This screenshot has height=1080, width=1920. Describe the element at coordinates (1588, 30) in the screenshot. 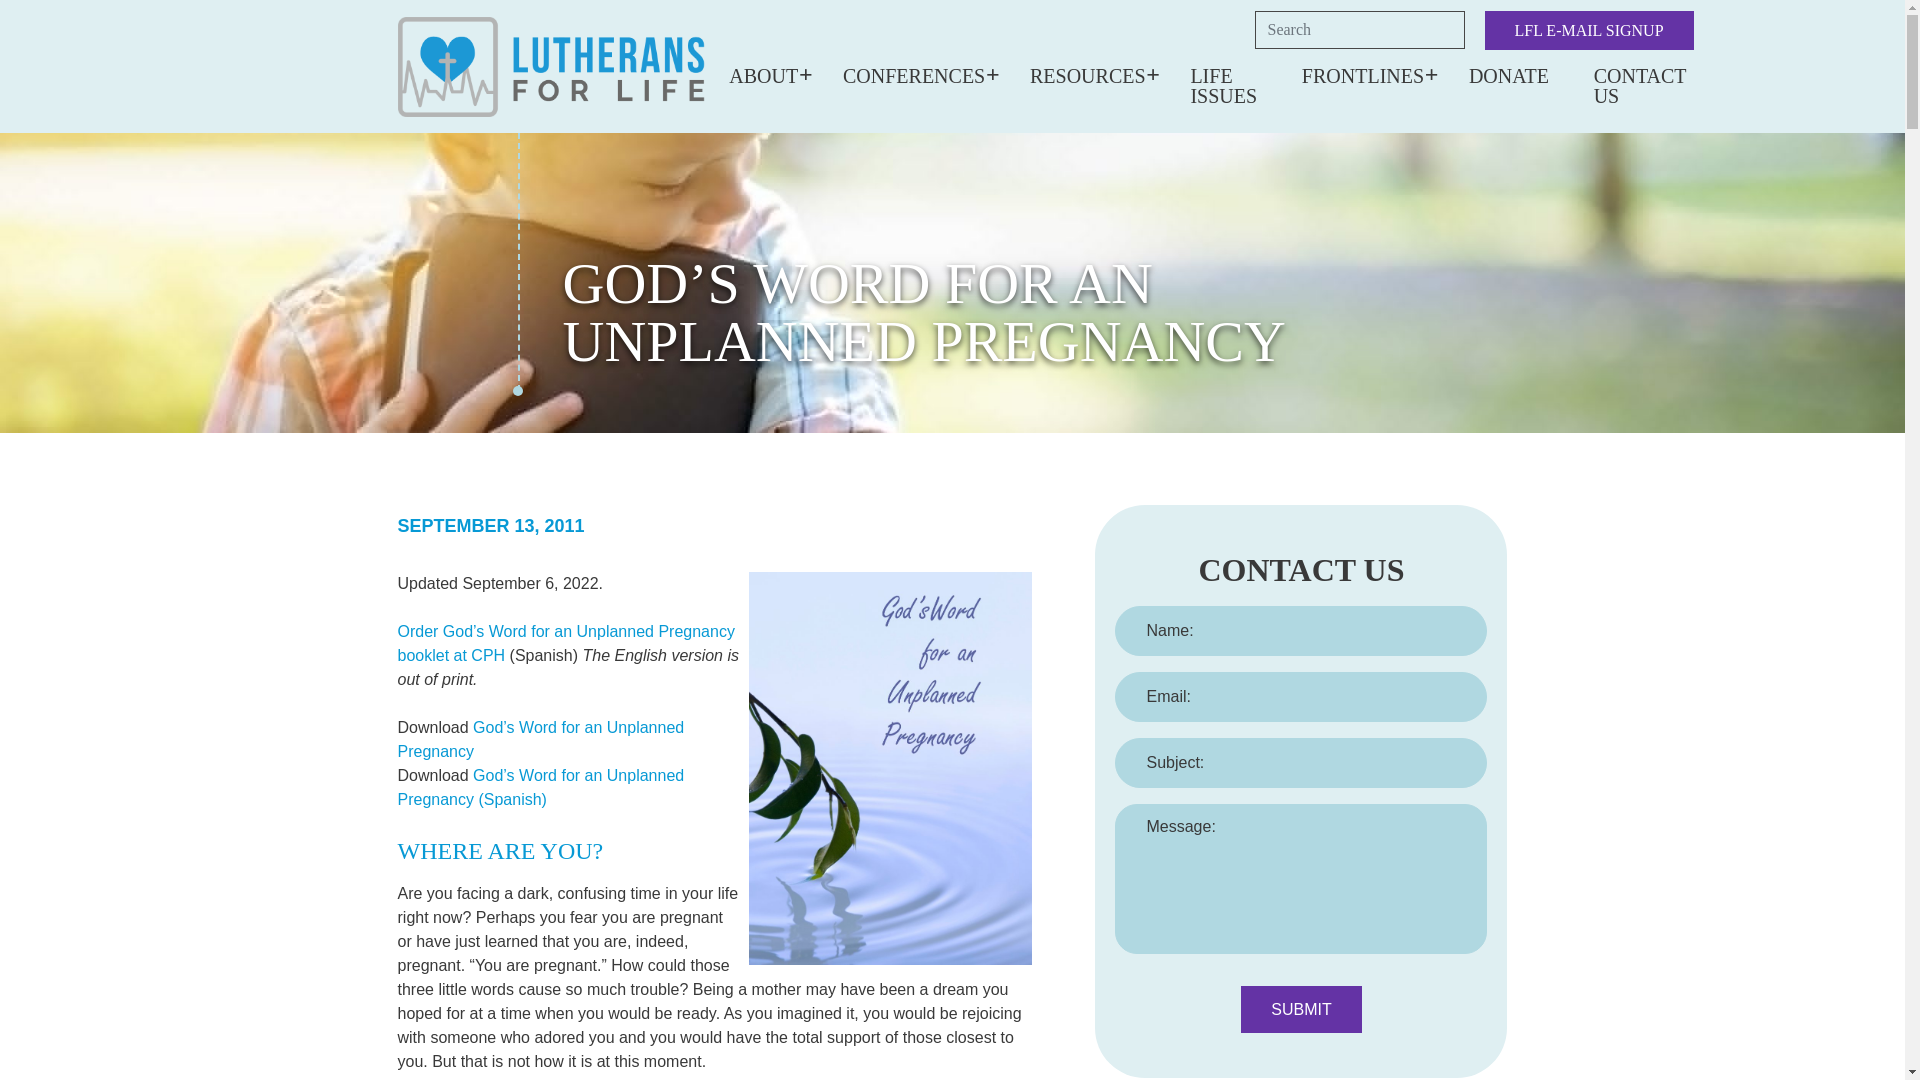

I see `LFL E-MAIL SIGNUP` at that location.